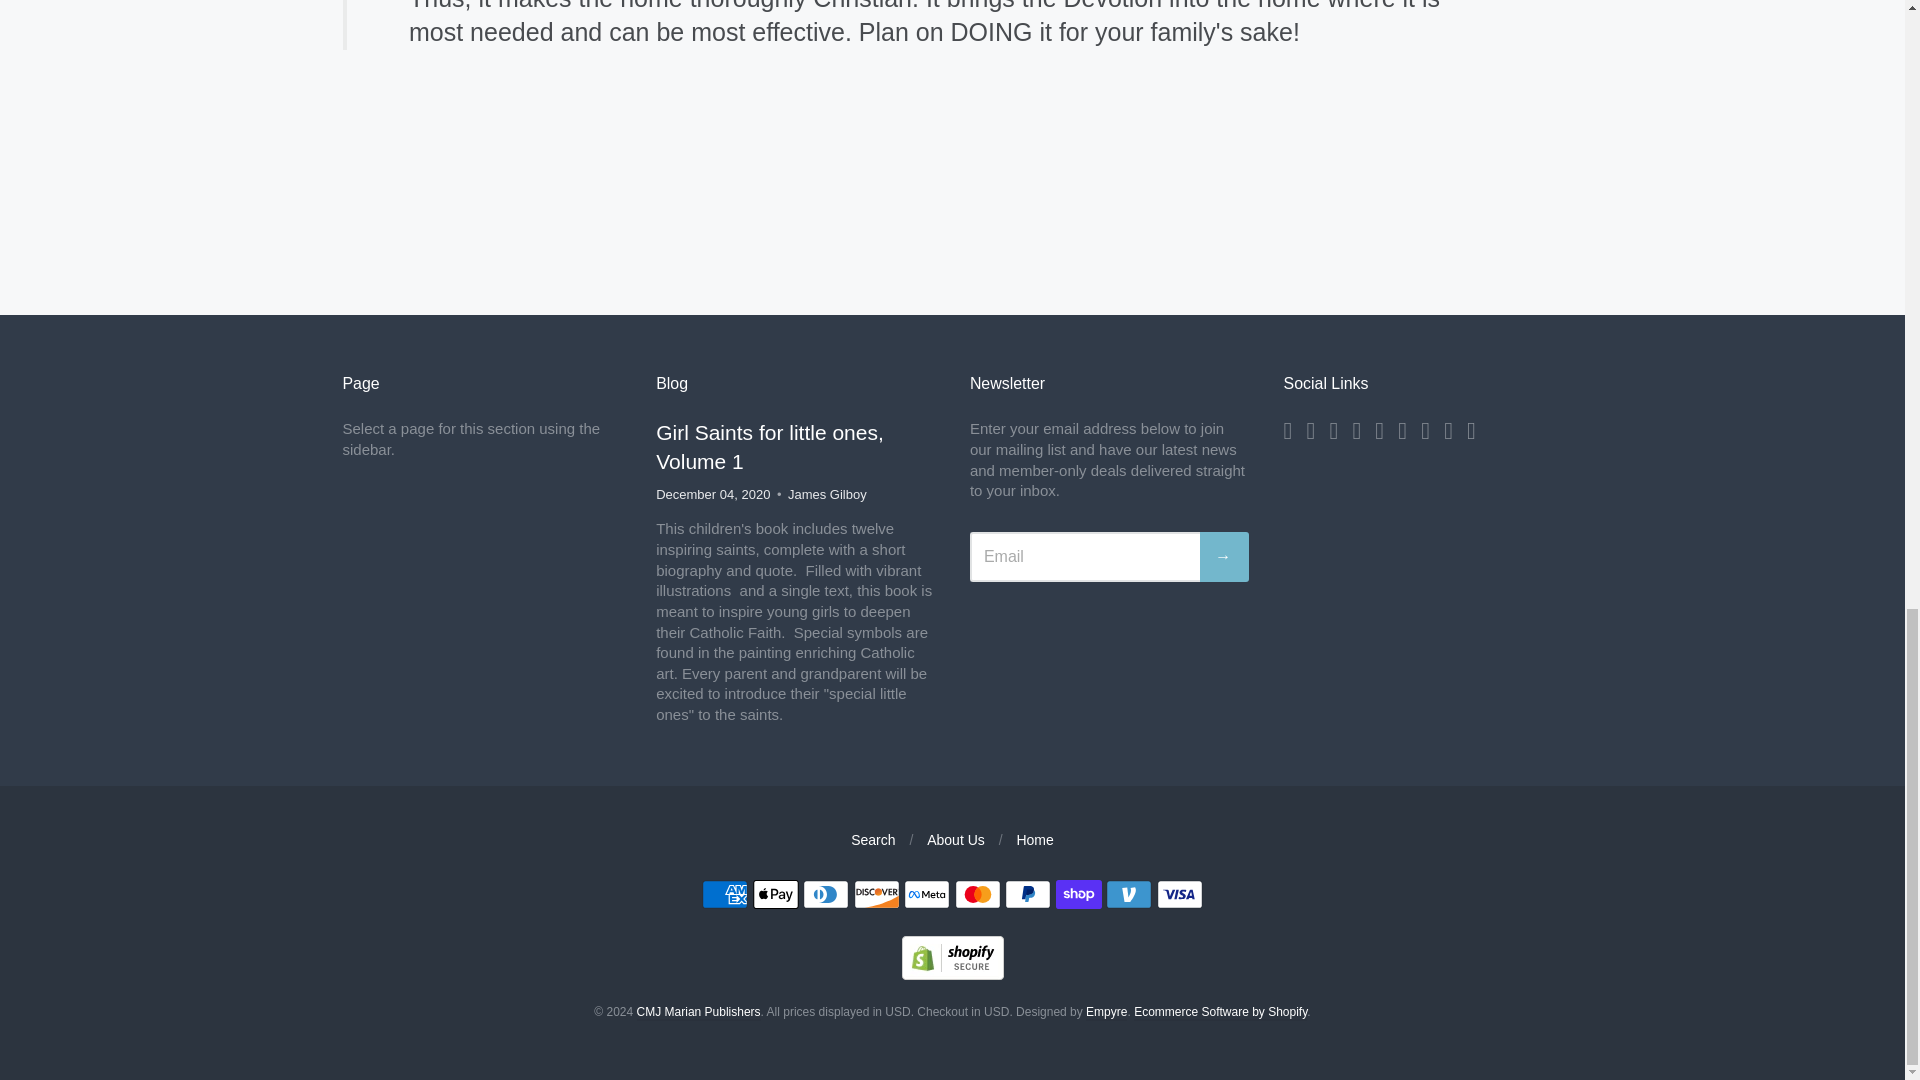 The width and height of the screenshot is (1920, 1080). Describe the element at coordinates (1079, 894) in the screenshot. I see `Shop Pay` at that location.